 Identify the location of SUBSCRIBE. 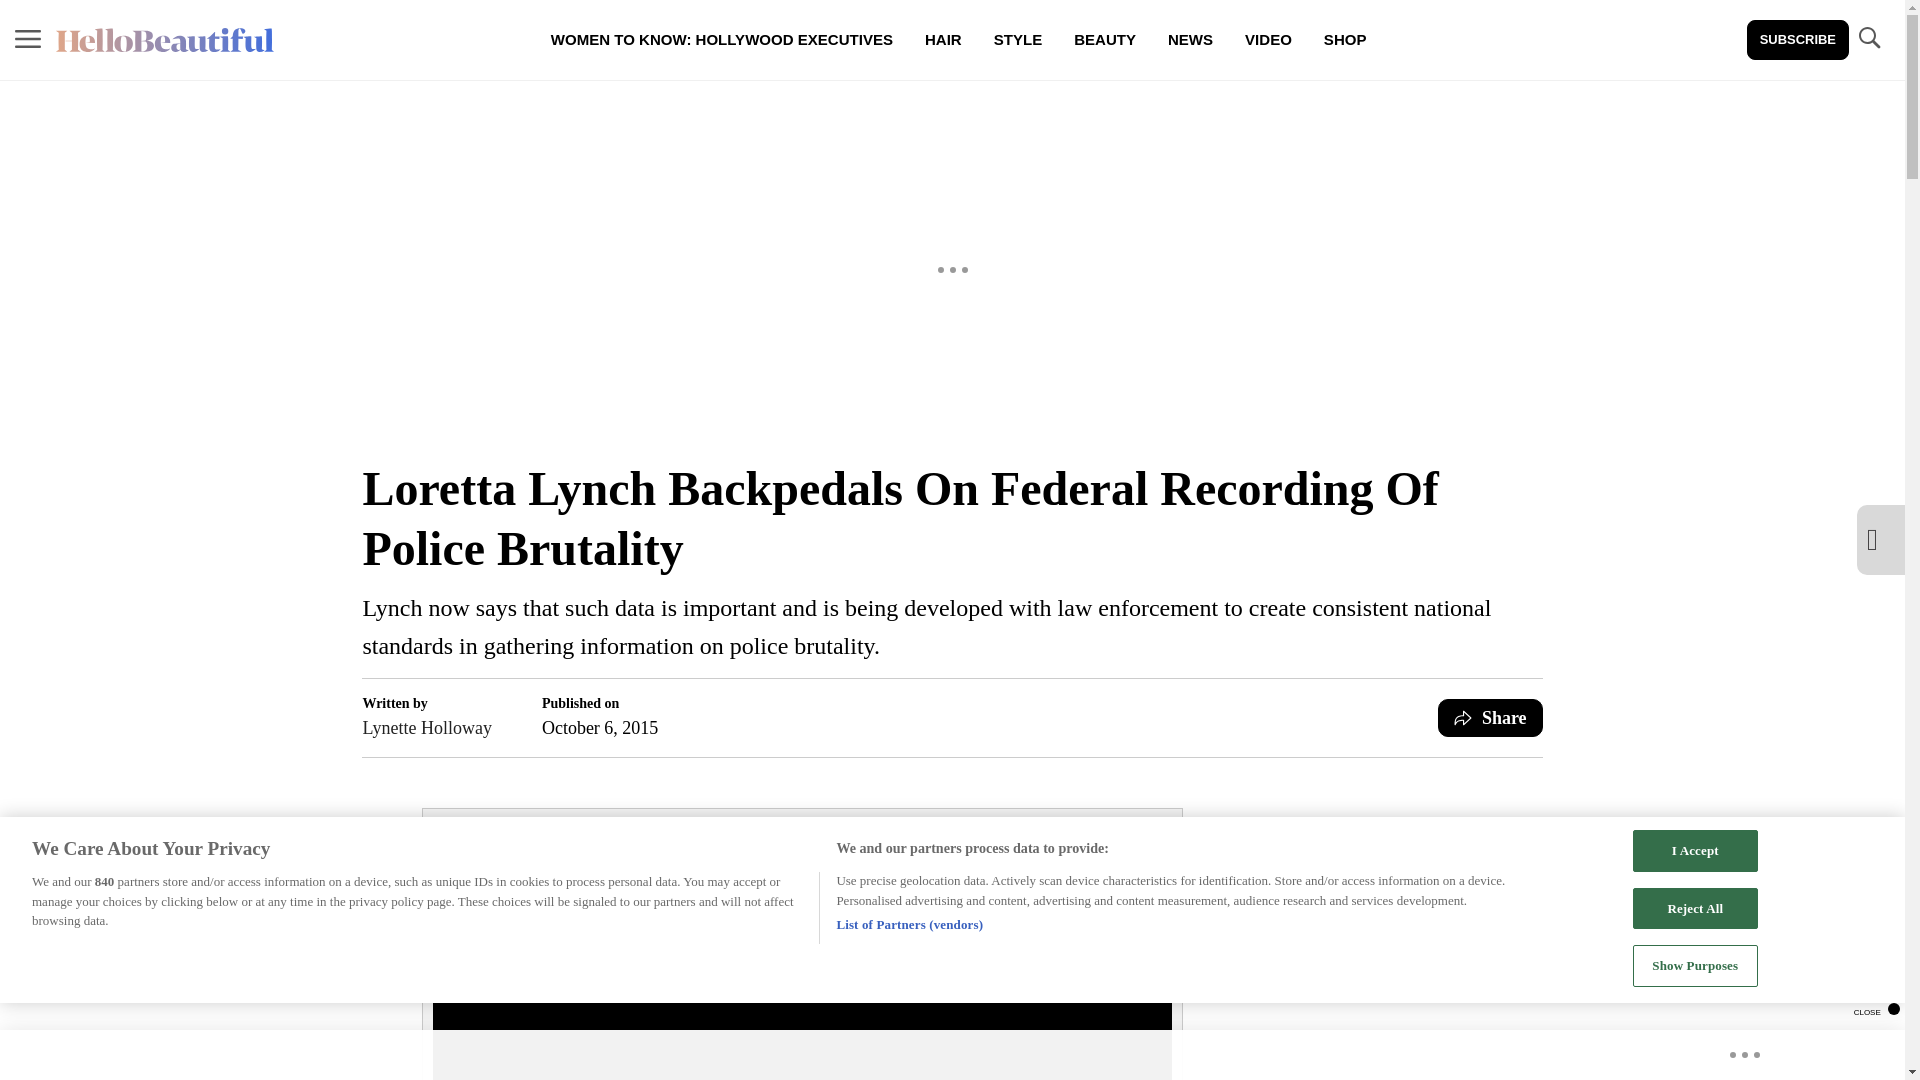
(1798, 40).